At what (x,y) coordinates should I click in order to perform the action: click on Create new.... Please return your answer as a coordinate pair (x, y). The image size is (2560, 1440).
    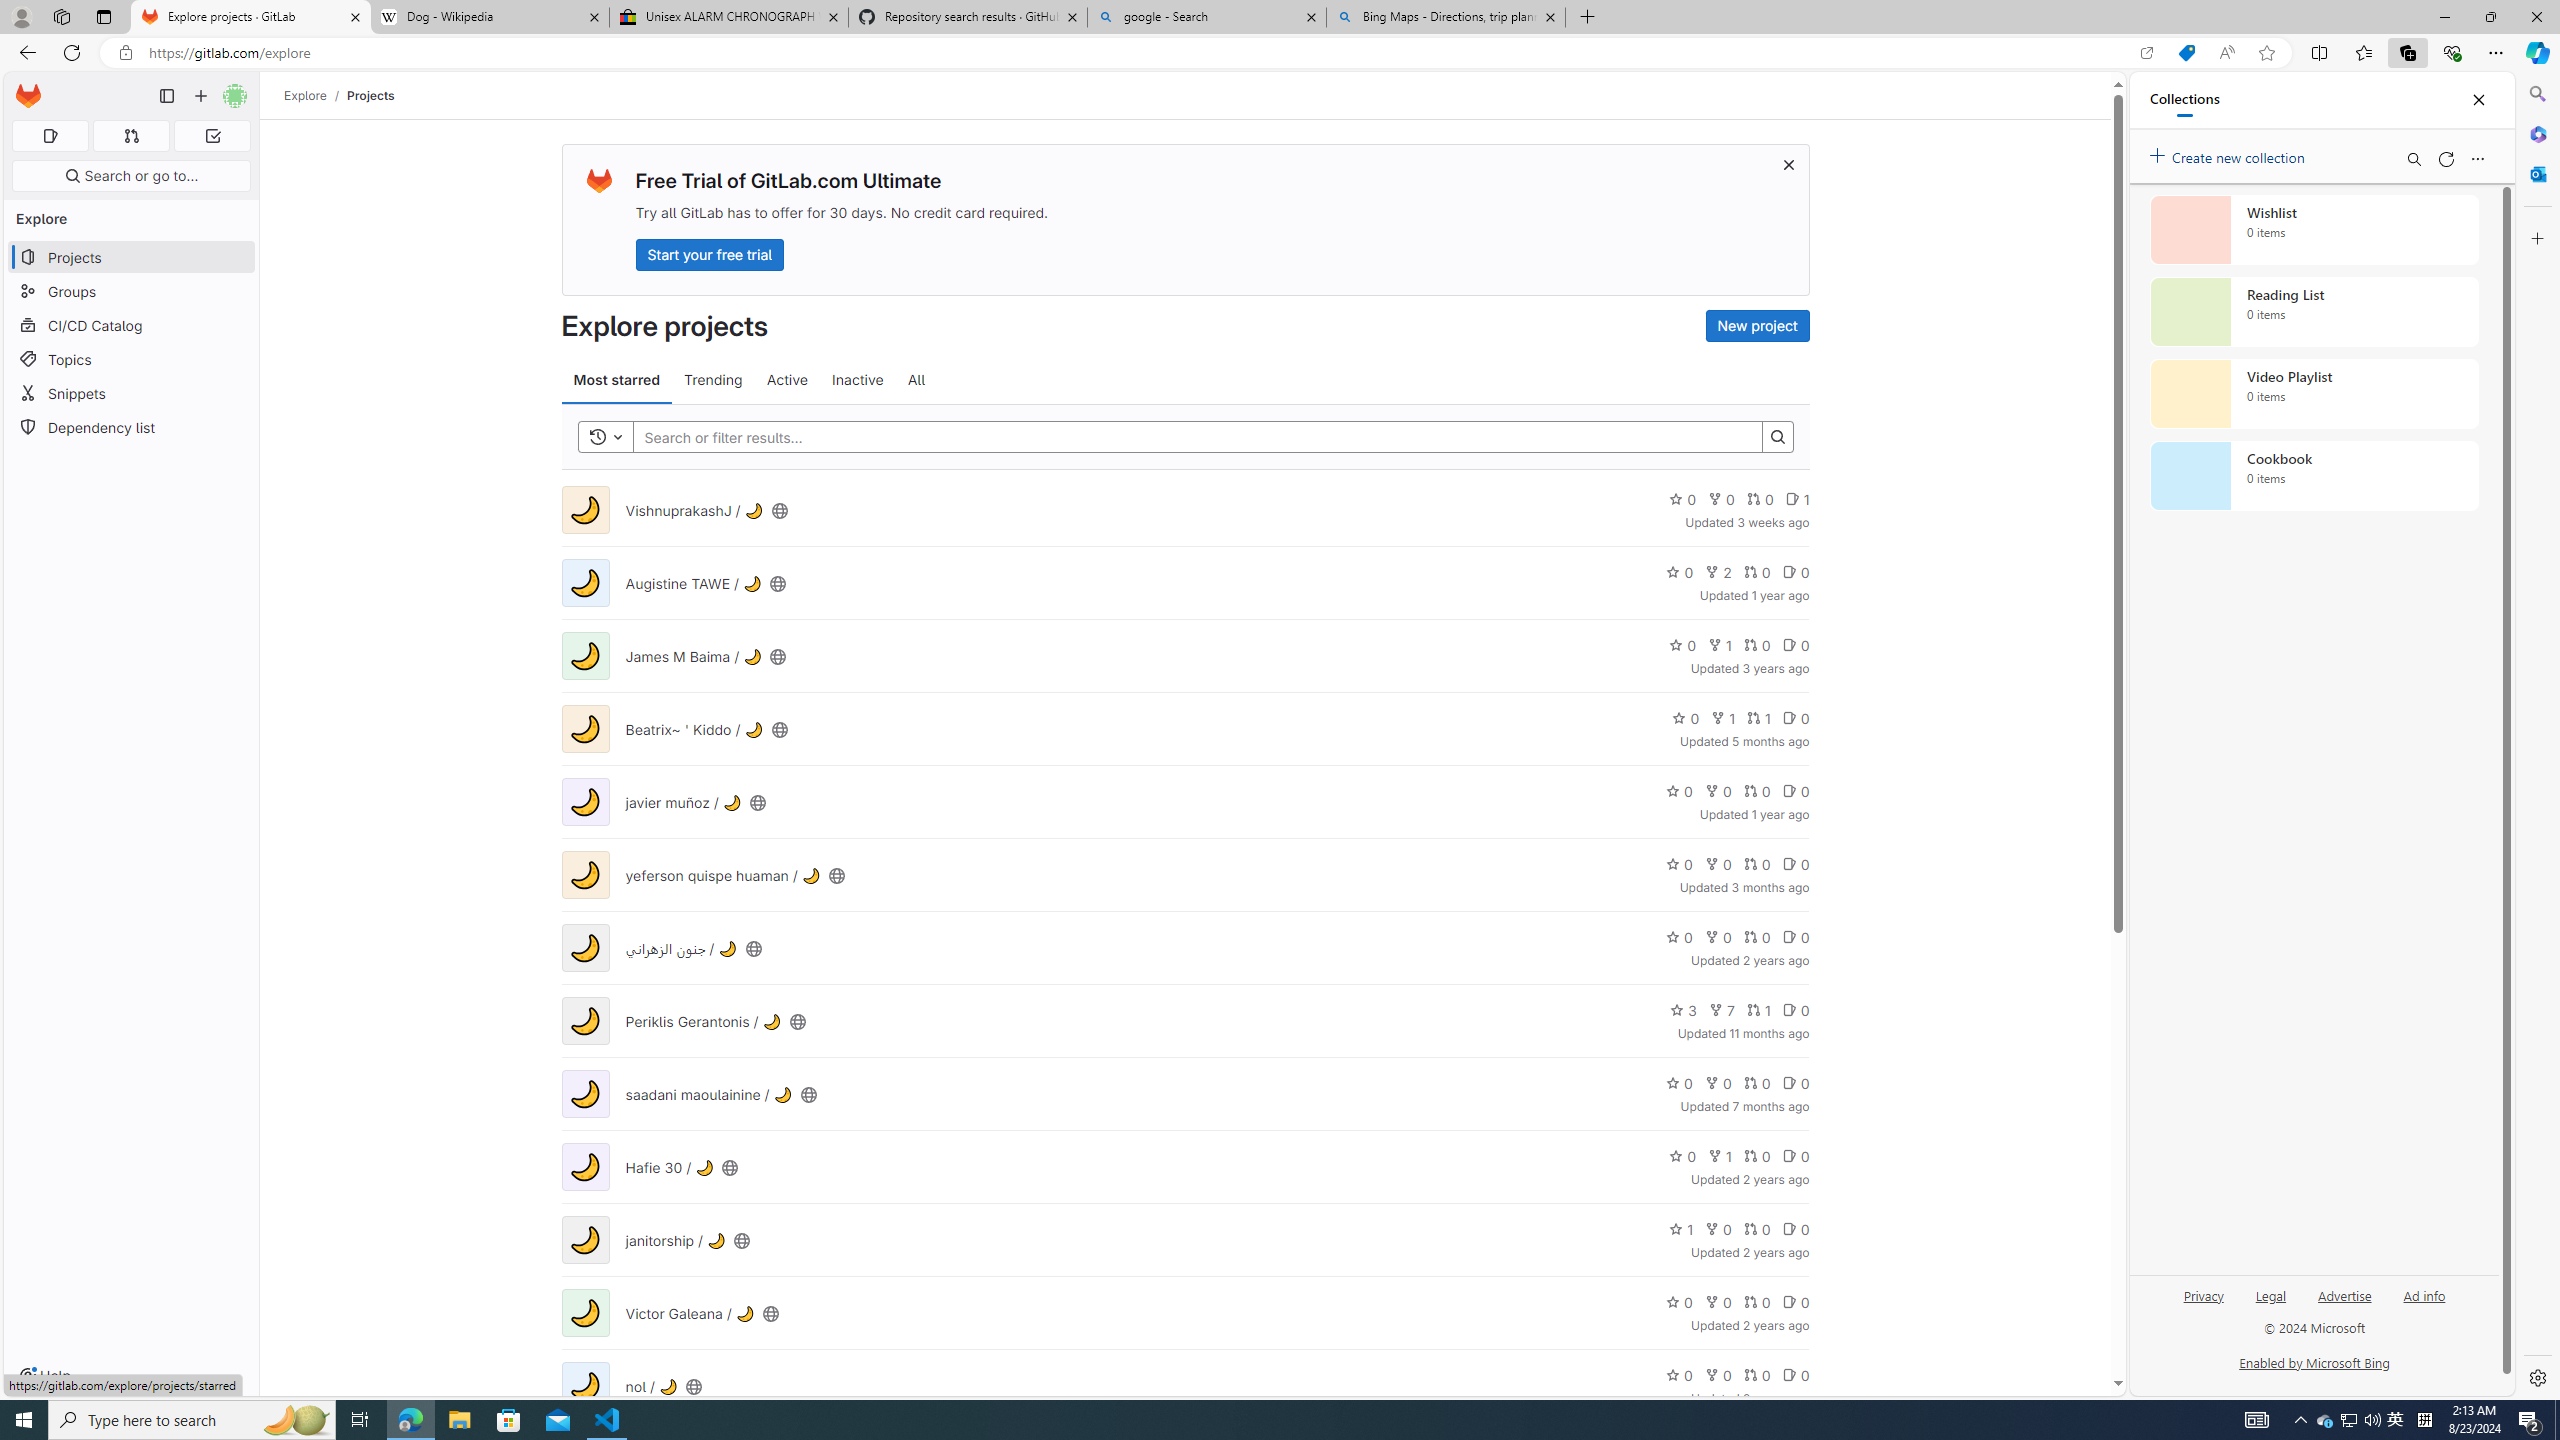
    Looking at the image, I should click on (200, 96).